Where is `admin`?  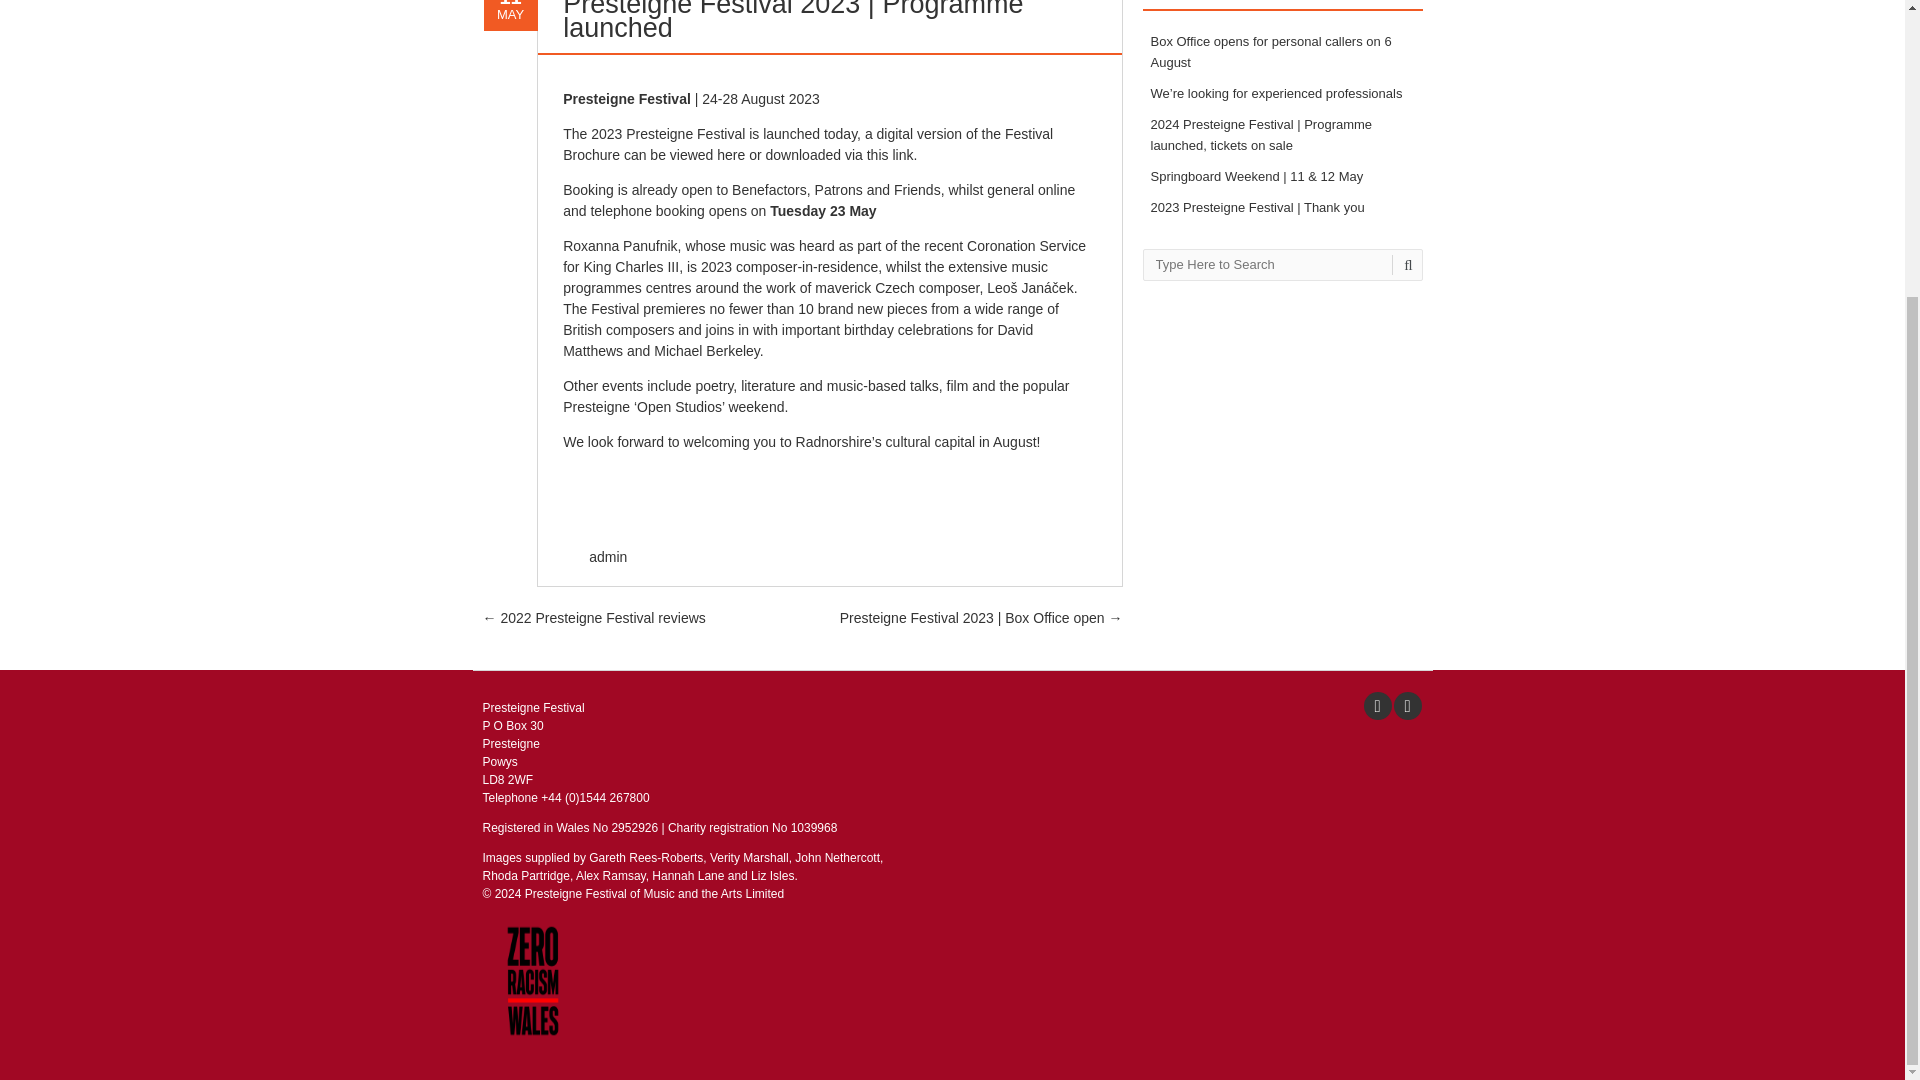
admin is located at coordinates (608, 556).